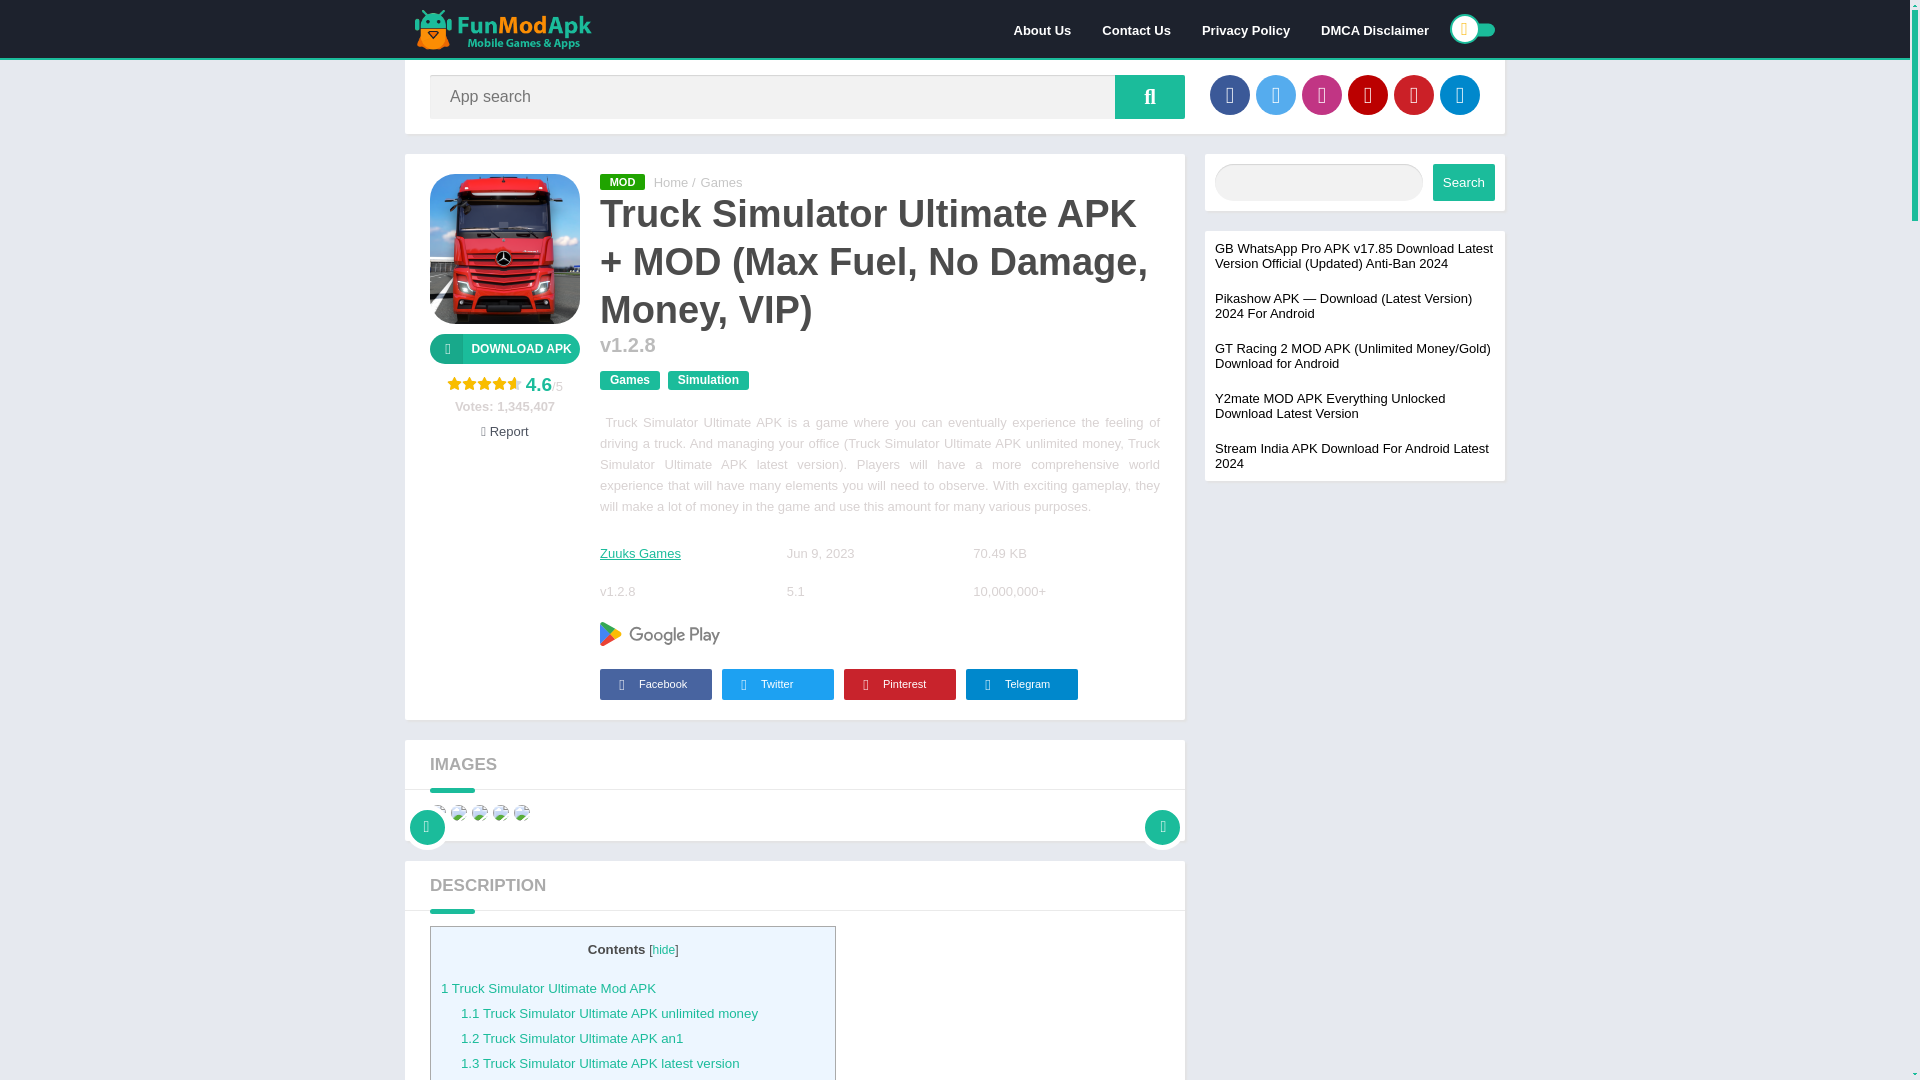 This screenshot has height=1080, width=1920. Describe the element at coordinates (722, 182) in the screenshot. I see `Games` at that location.